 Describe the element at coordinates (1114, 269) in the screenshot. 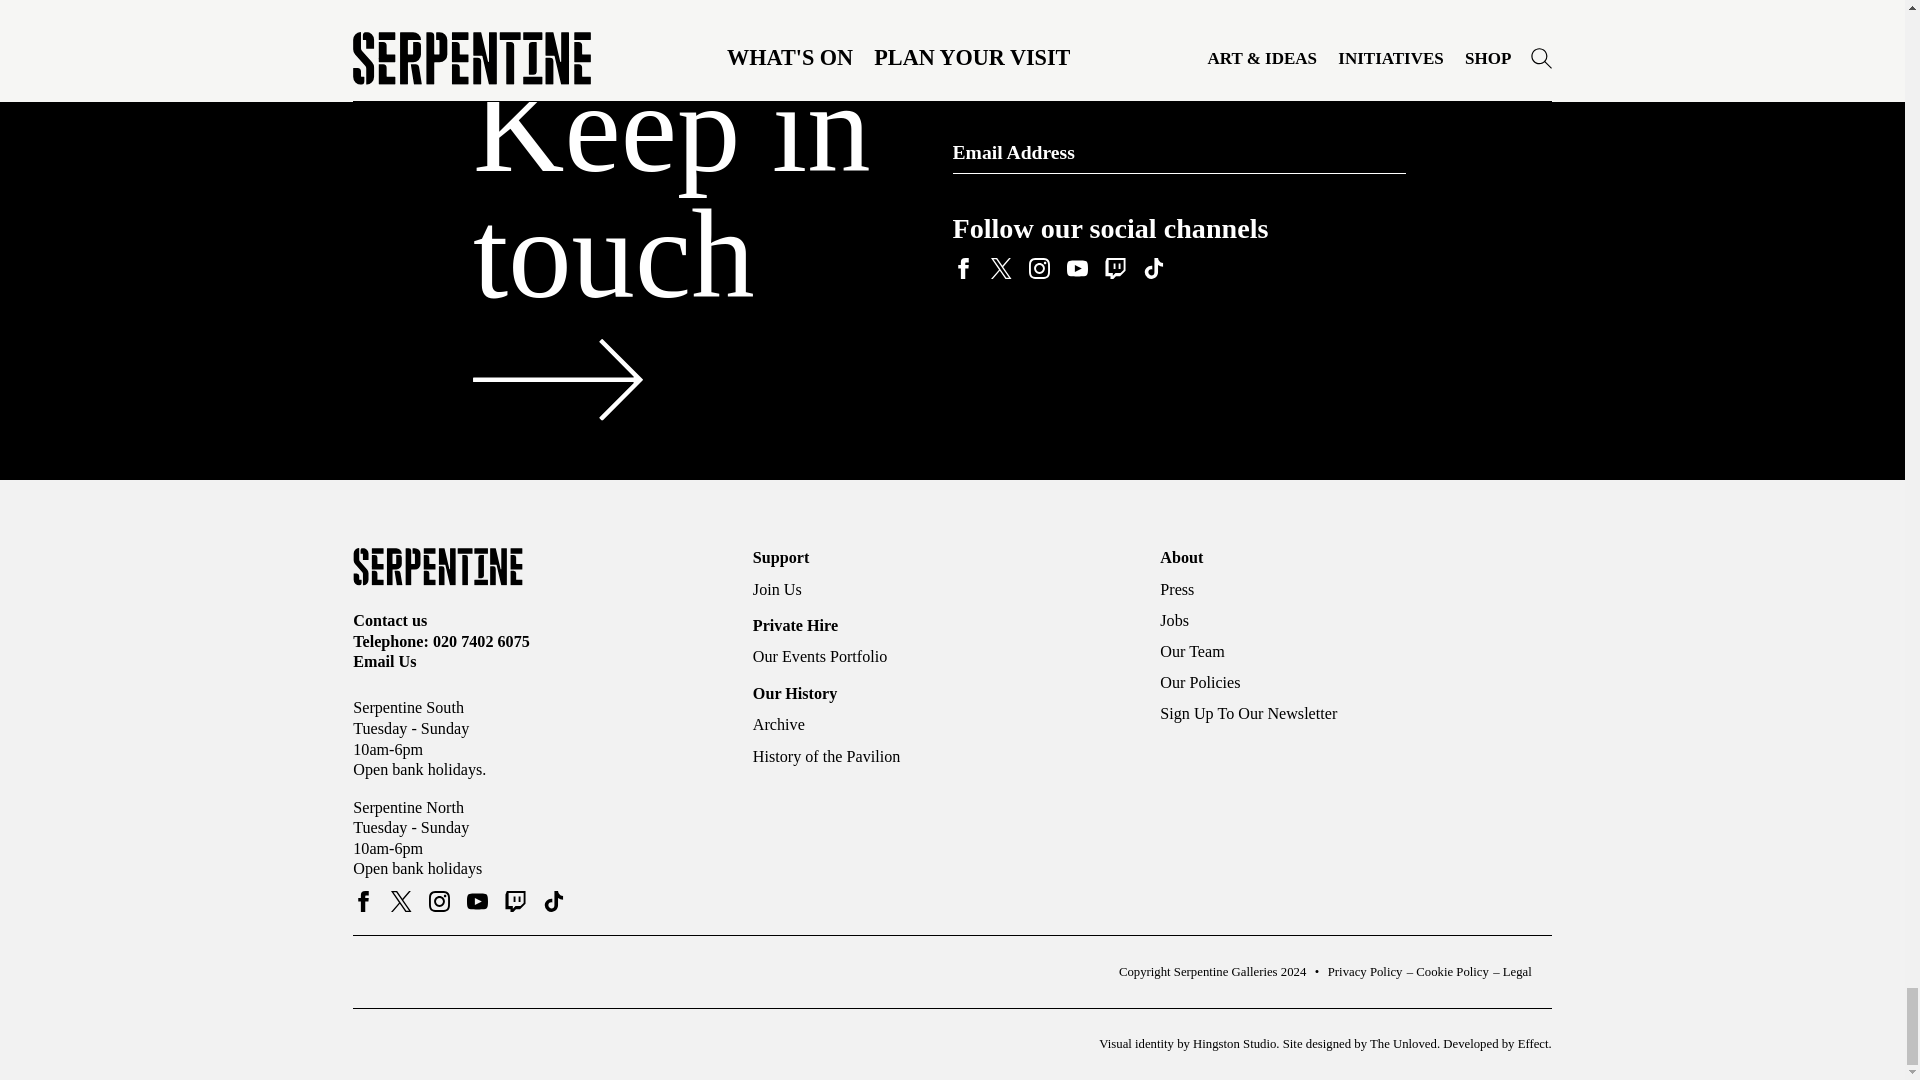

I see `Twitch` at that location.